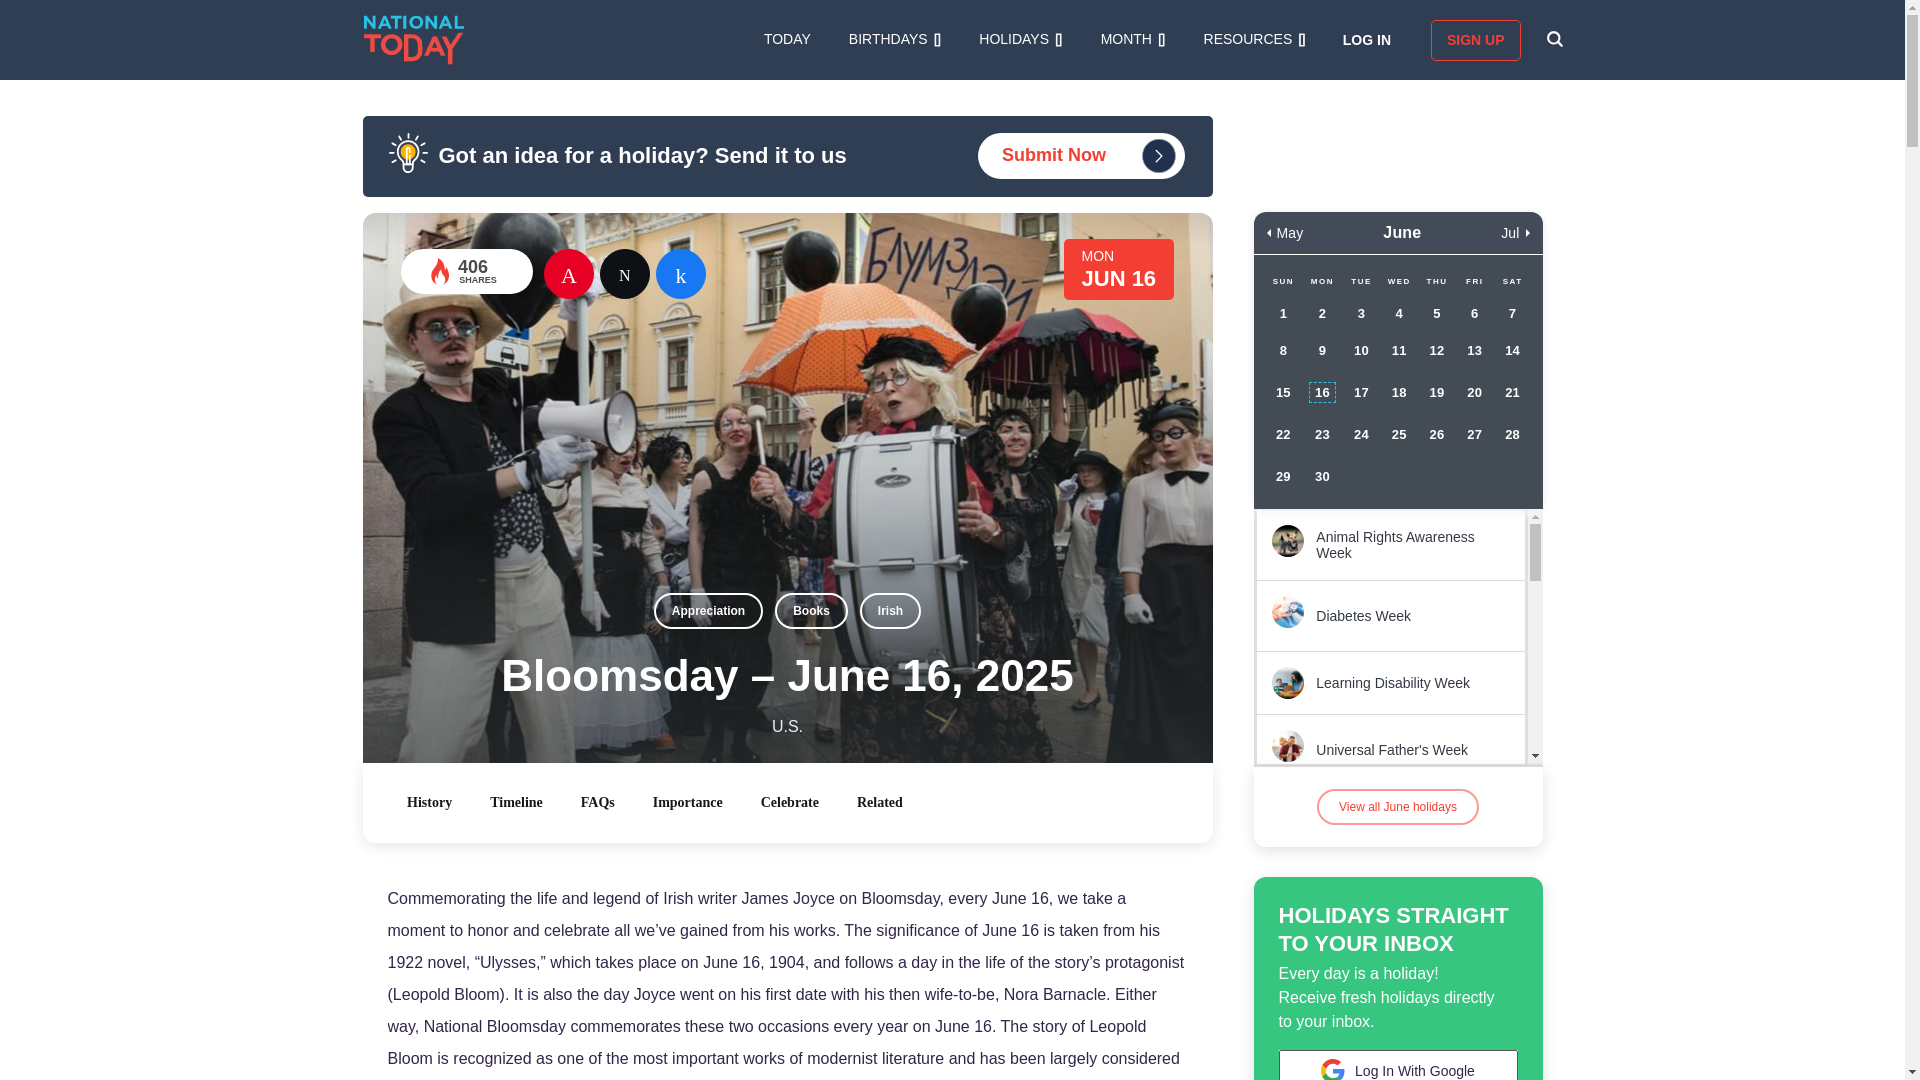 This screenshot has width=1920, height=1080. Describe the element at coordinates (1020, 39) in the screenshot. I see `HOLIDAYS` at that location.